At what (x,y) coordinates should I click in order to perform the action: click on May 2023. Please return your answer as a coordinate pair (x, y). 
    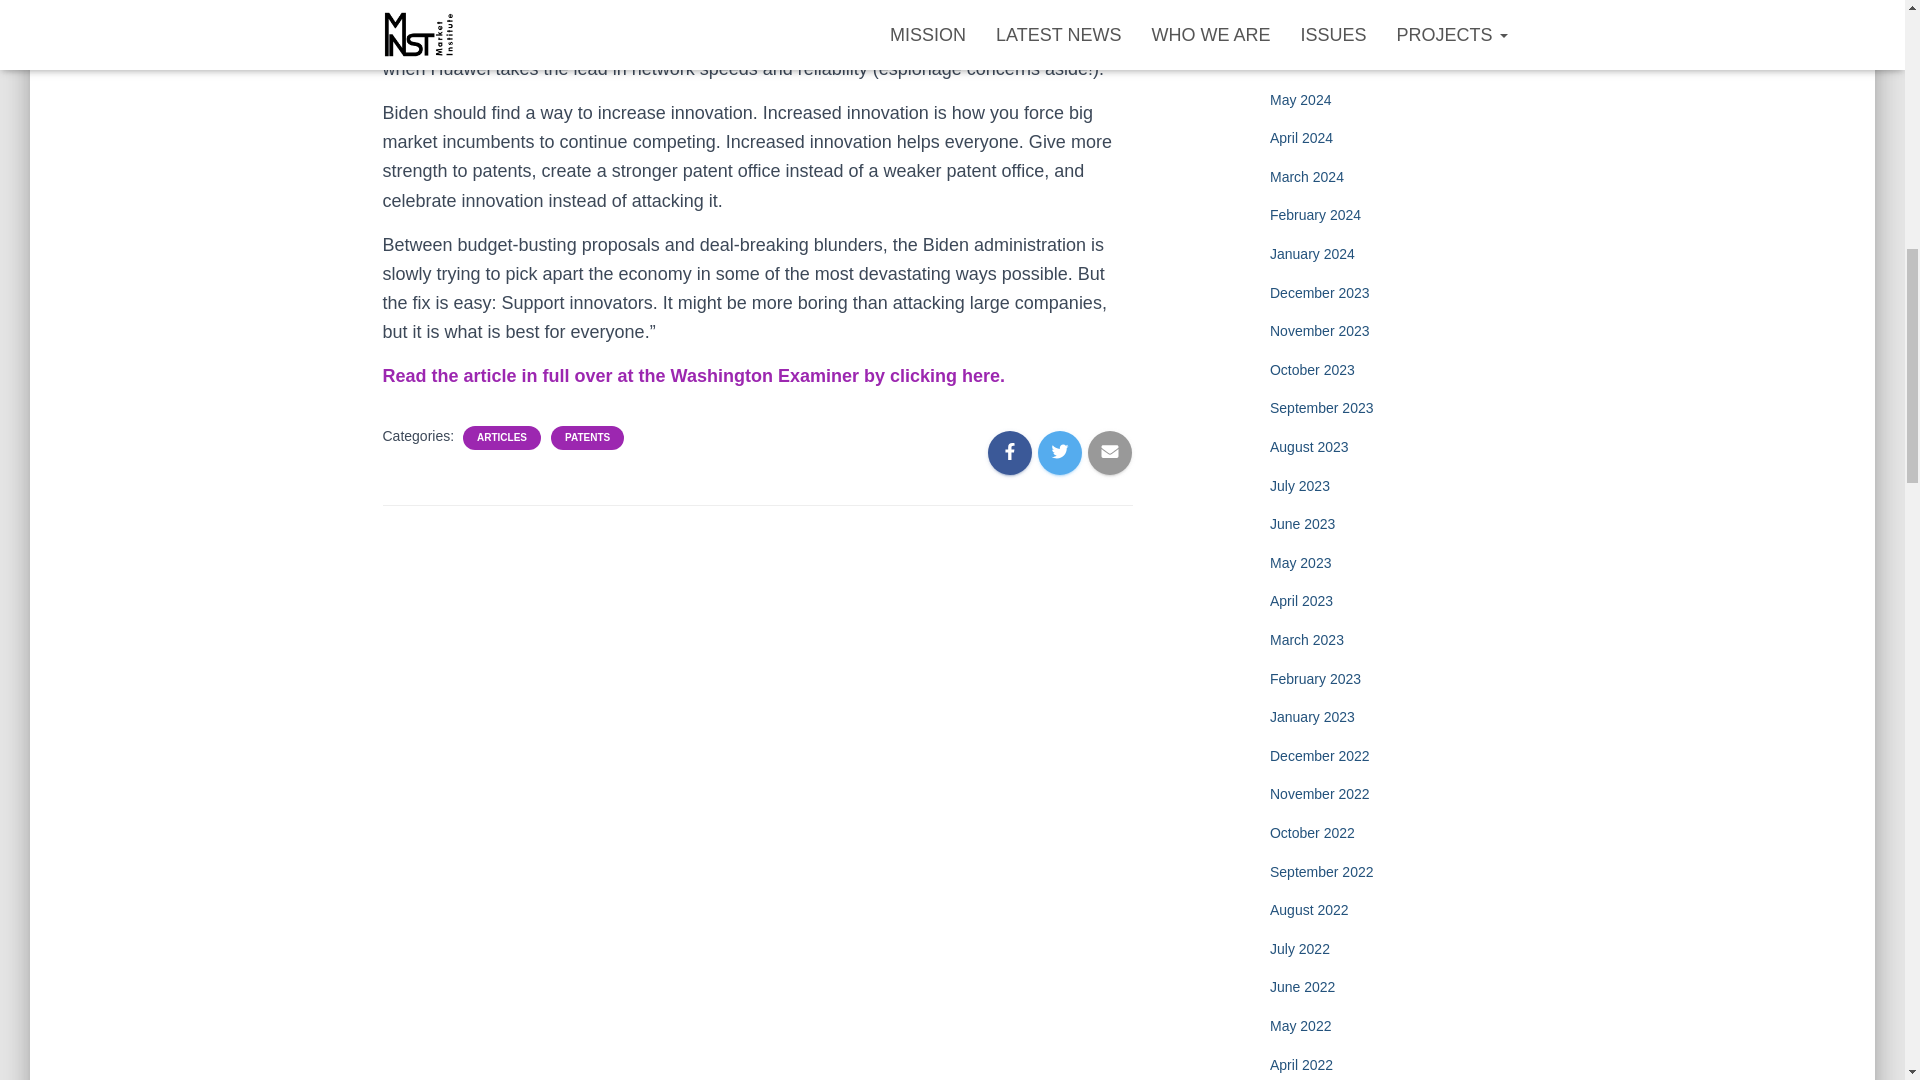
    Looking at the image, I should click on (1300, 563).